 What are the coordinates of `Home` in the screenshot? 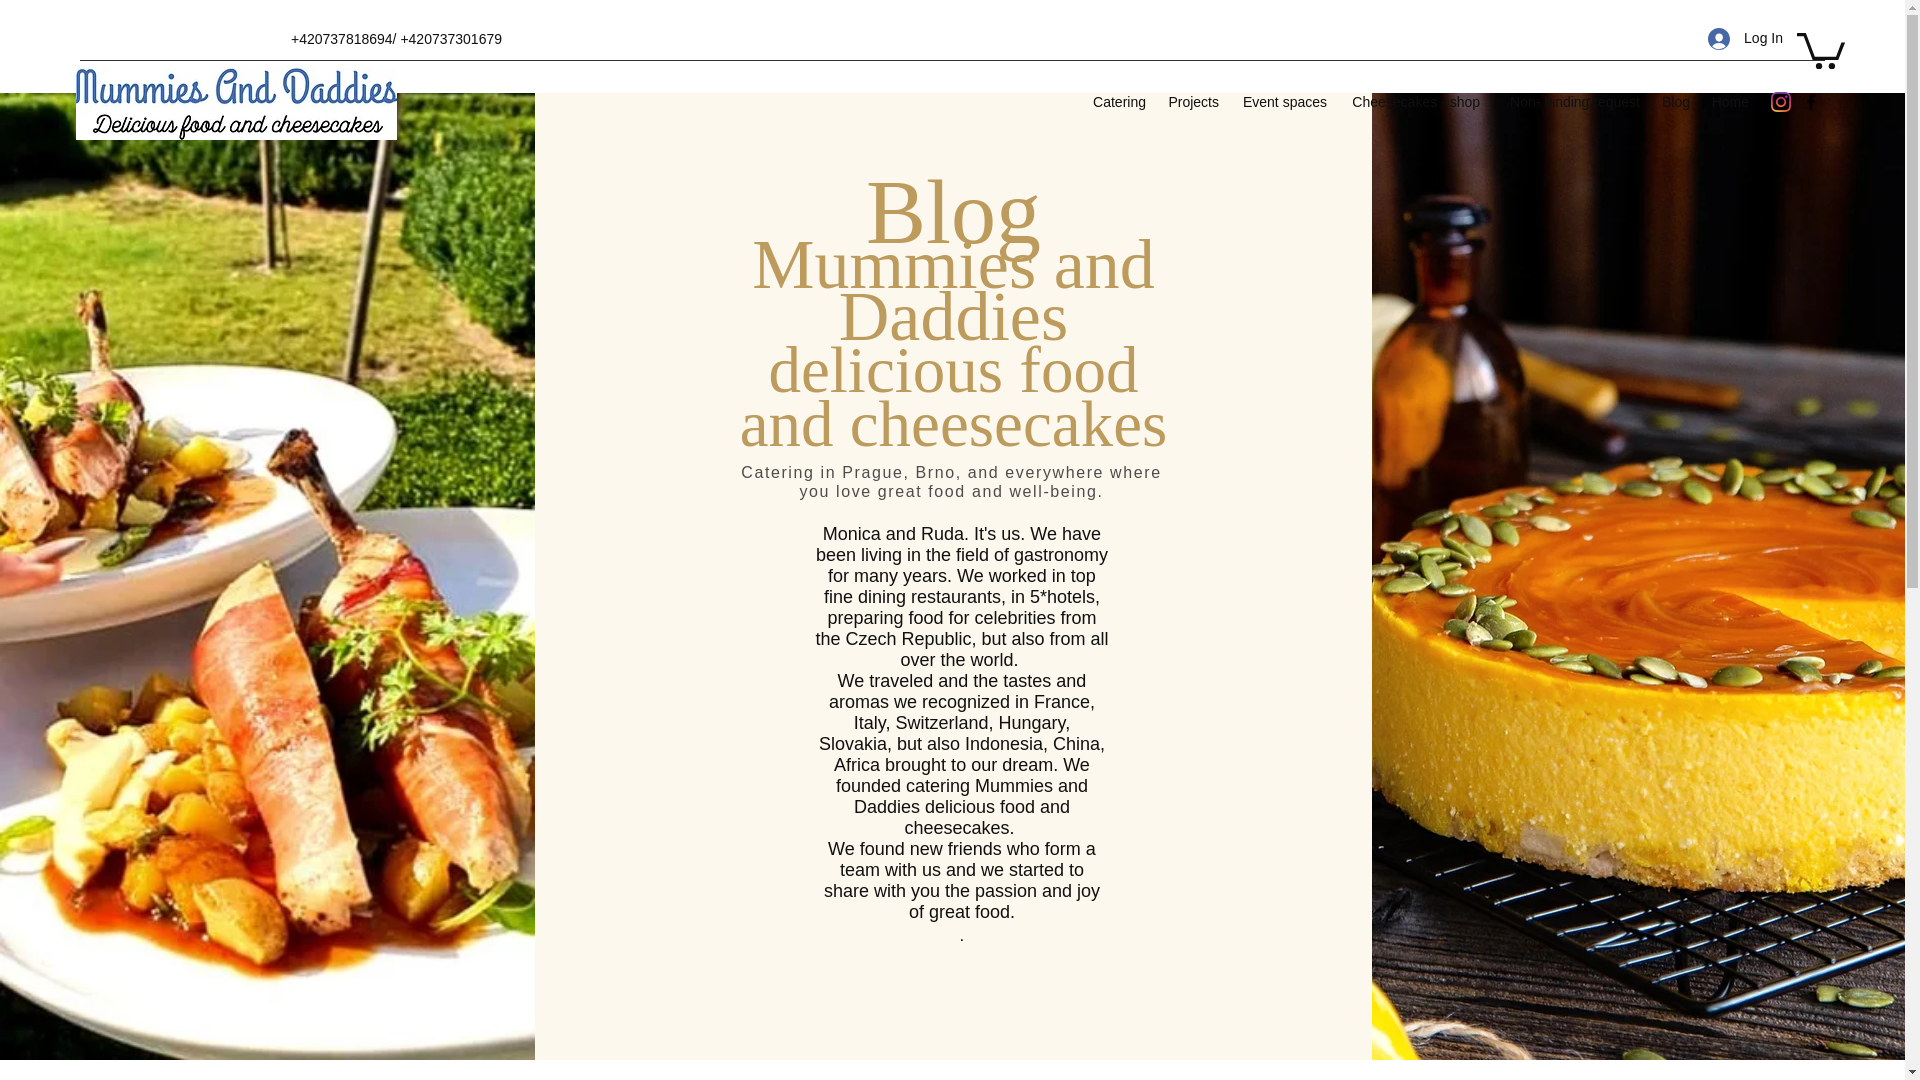 It's located at (1728, 102).